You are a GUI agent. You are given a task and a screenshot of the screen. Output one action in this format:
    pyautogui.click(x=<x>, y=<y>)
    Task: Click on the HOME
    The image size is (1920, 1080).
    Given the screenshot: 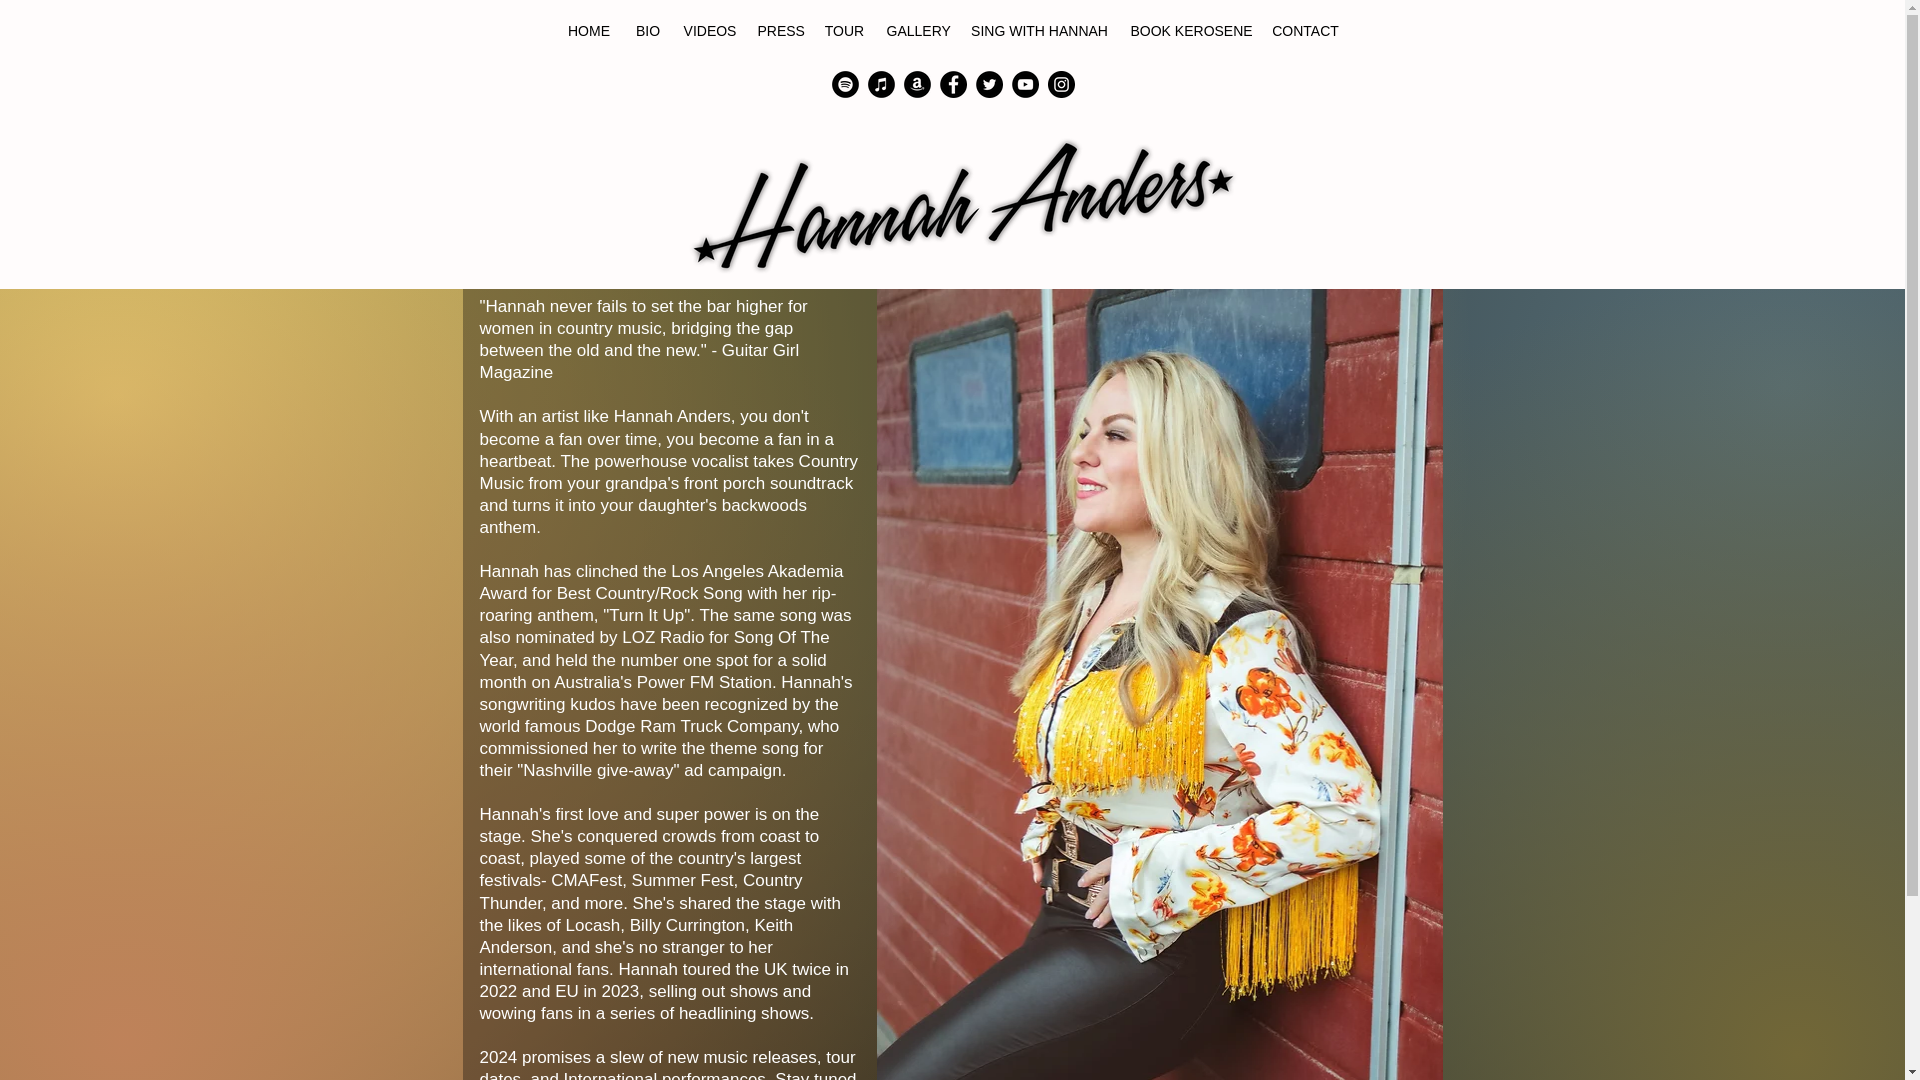 What is the action you would take?
    pyautogui.click(x=589, y=30)
    